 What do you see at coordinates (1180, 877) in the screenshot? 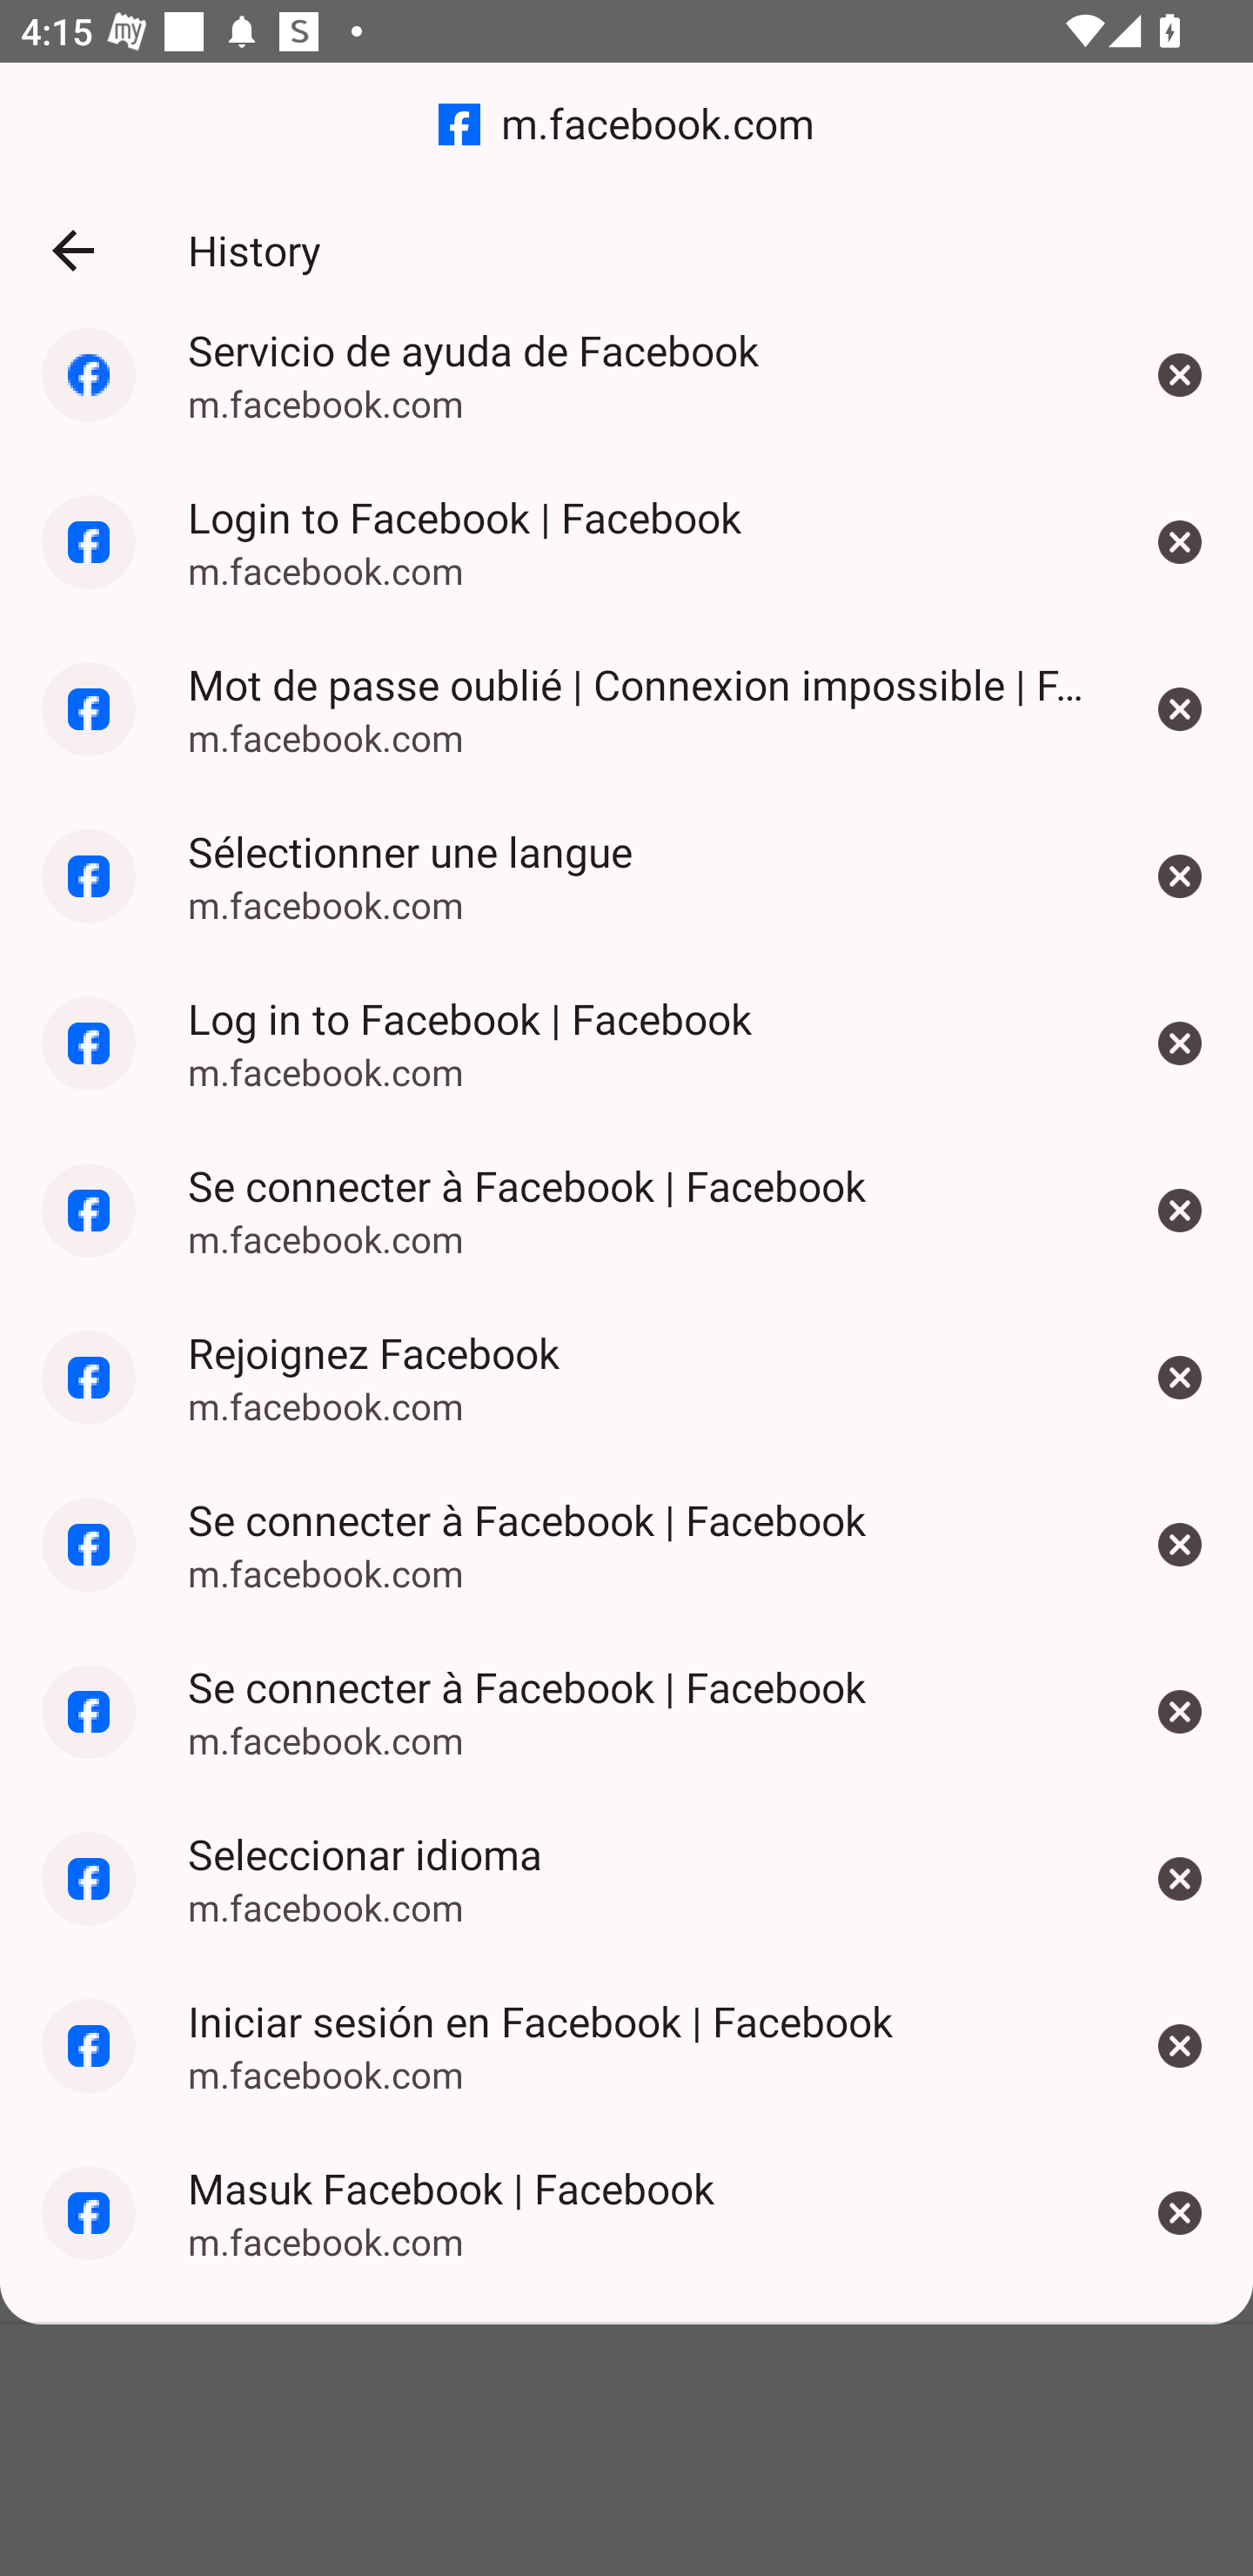
I see `Sélectionner une langue Remove` at bounding box center [1180, 877].